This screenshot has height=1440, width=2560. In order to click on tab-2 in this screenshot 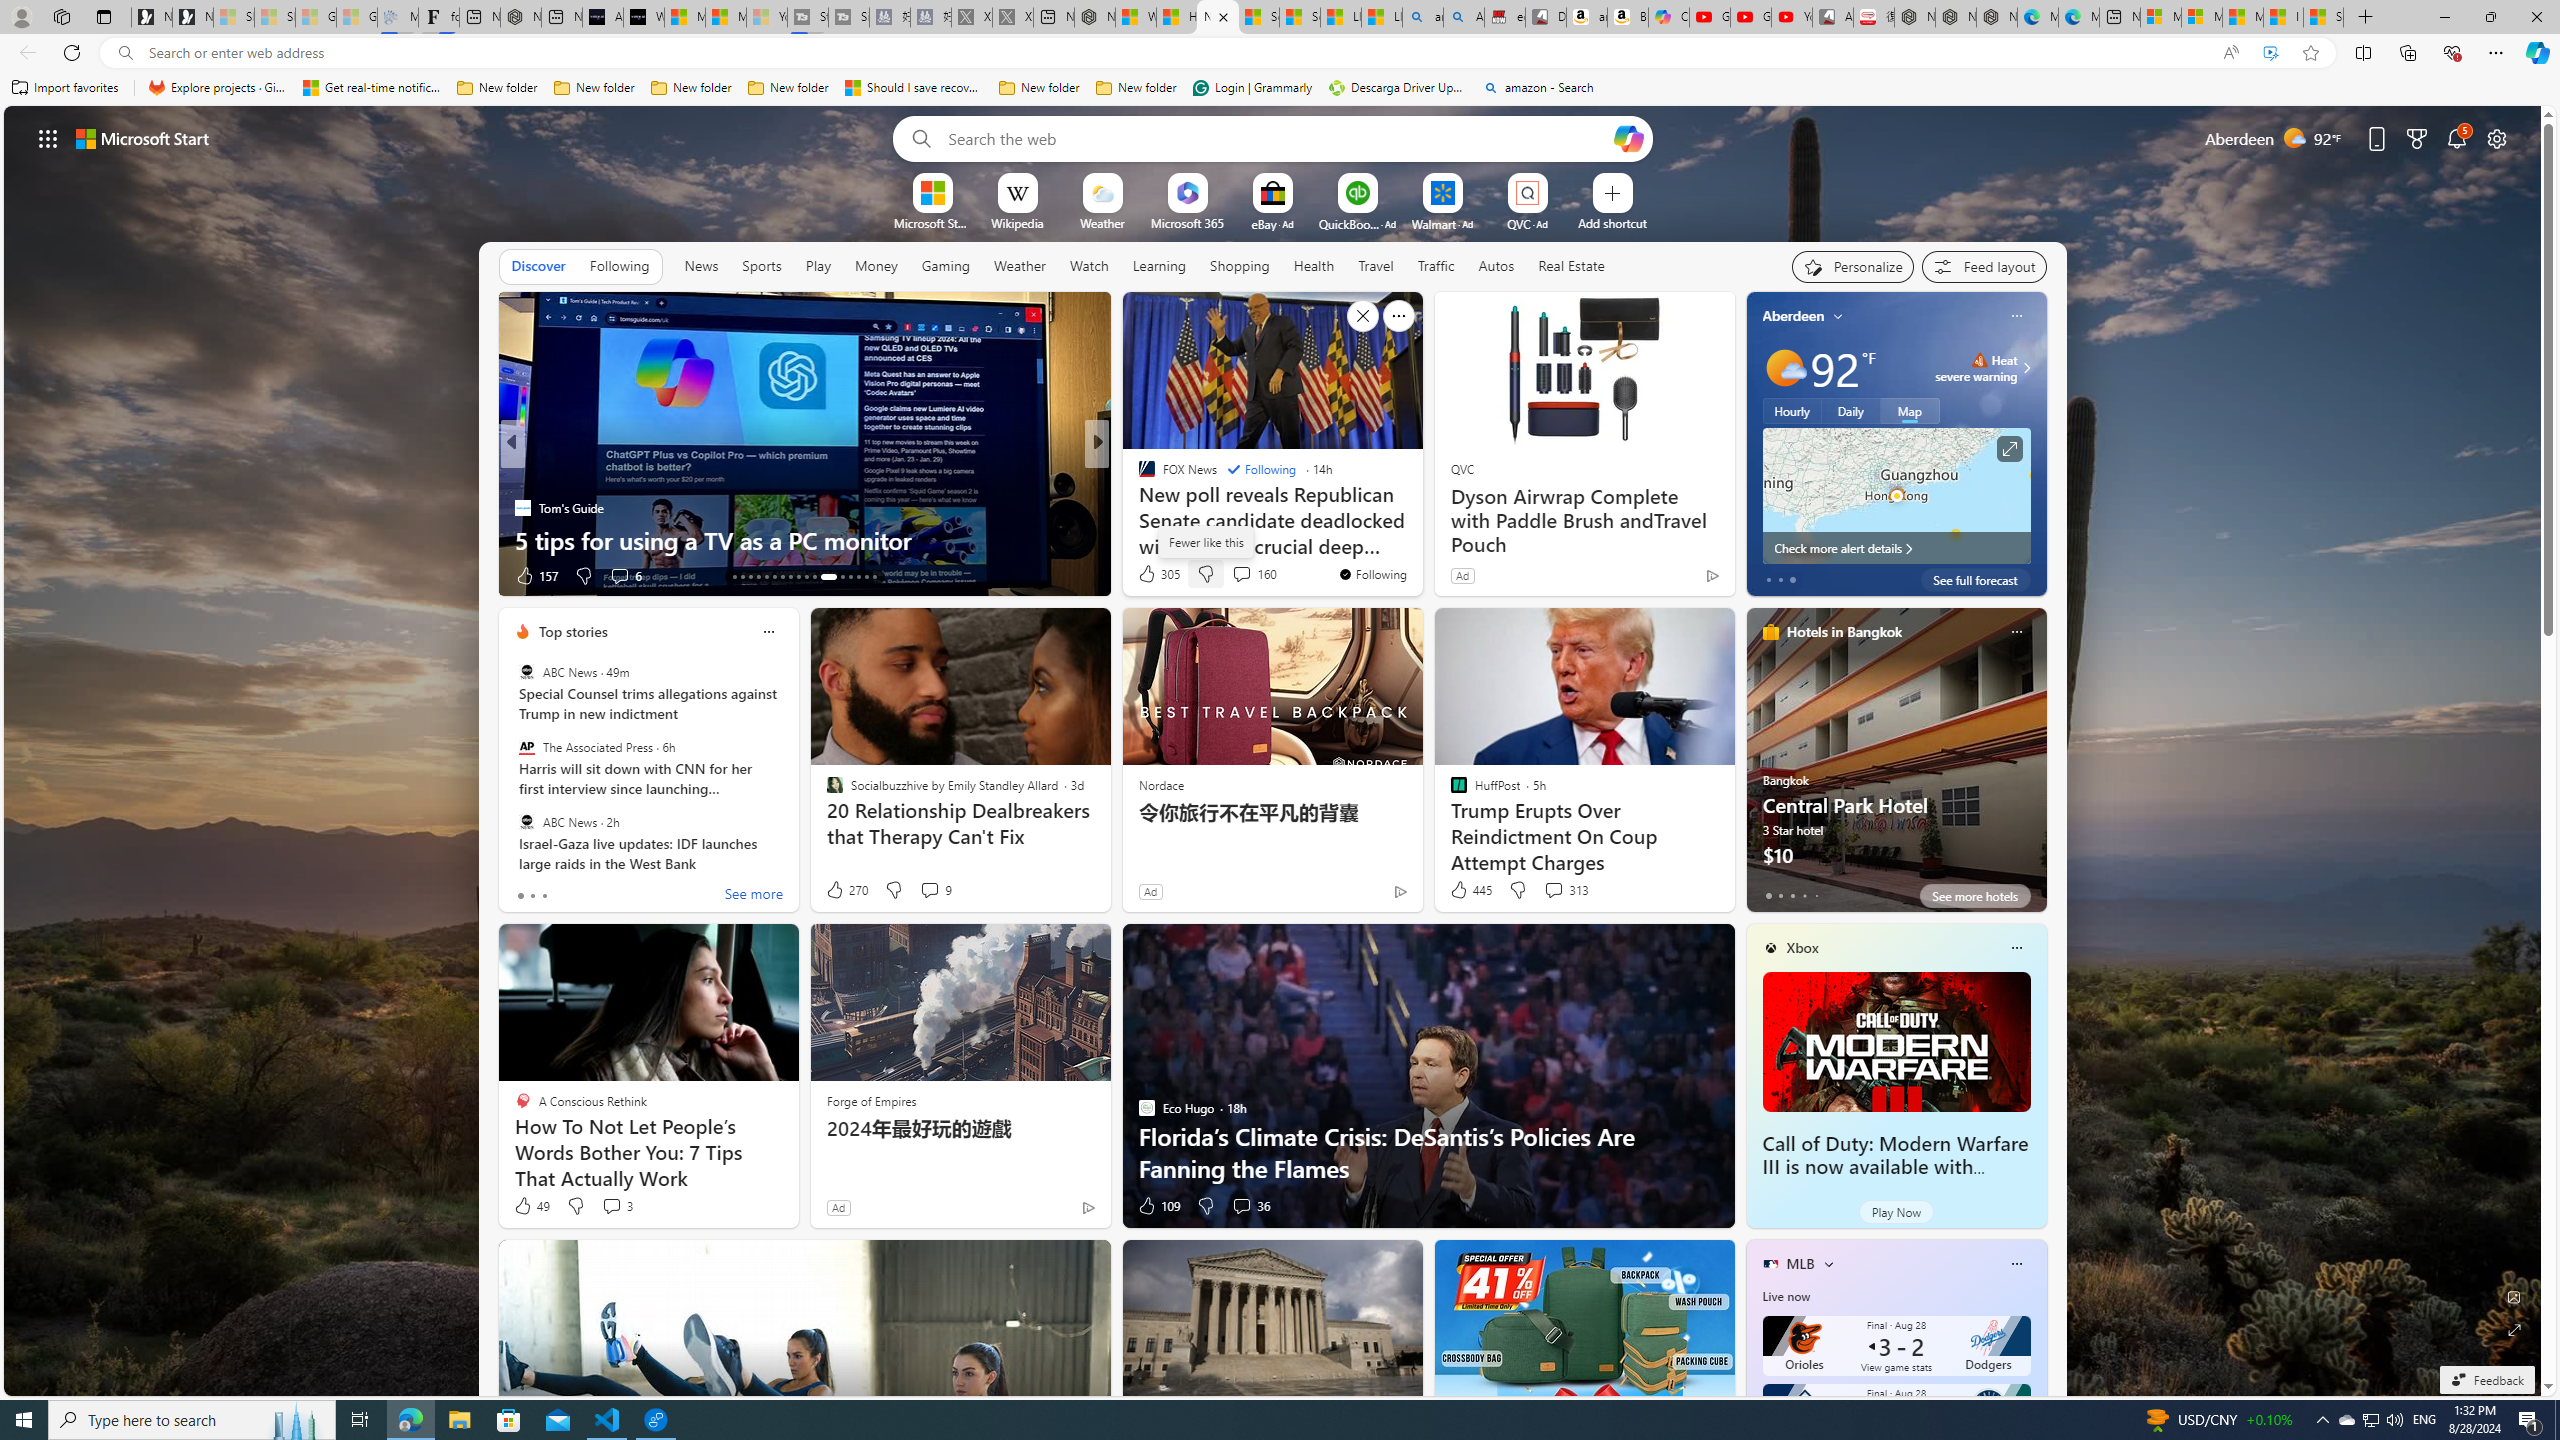, I will do `click(1792, 895)`.